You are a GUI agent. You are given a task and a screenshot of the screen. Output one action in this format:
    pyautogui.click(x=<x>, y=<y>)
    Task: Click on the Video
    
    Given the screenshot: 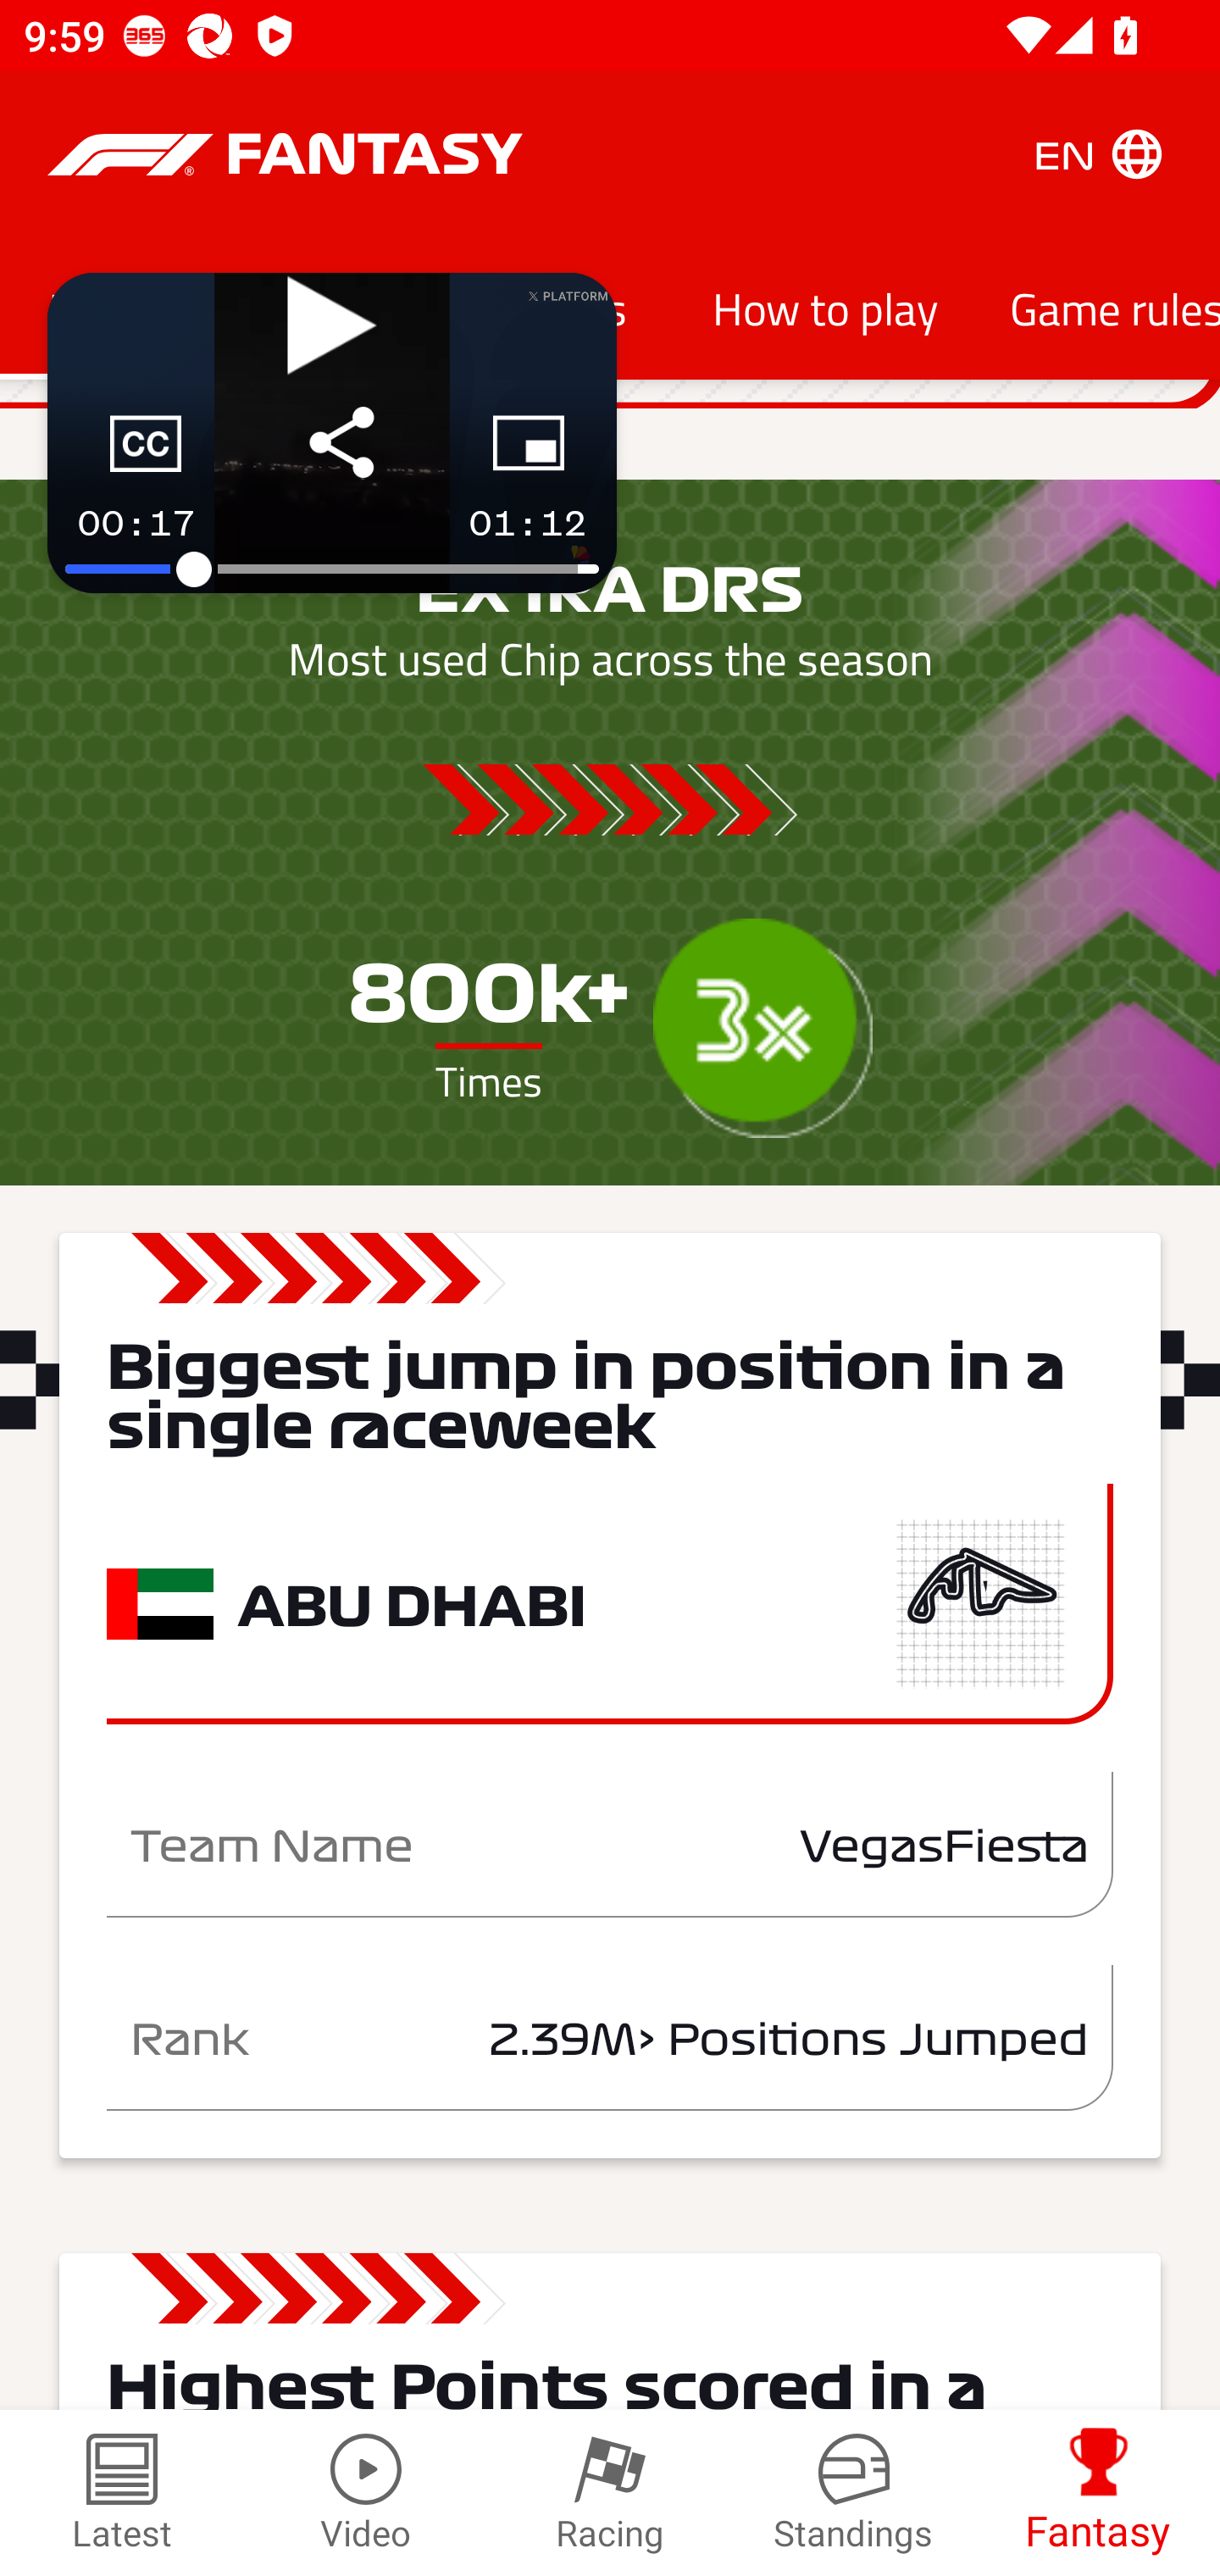 What is the action you would take?
    pyautogui.click(x=366, y=2493)
    